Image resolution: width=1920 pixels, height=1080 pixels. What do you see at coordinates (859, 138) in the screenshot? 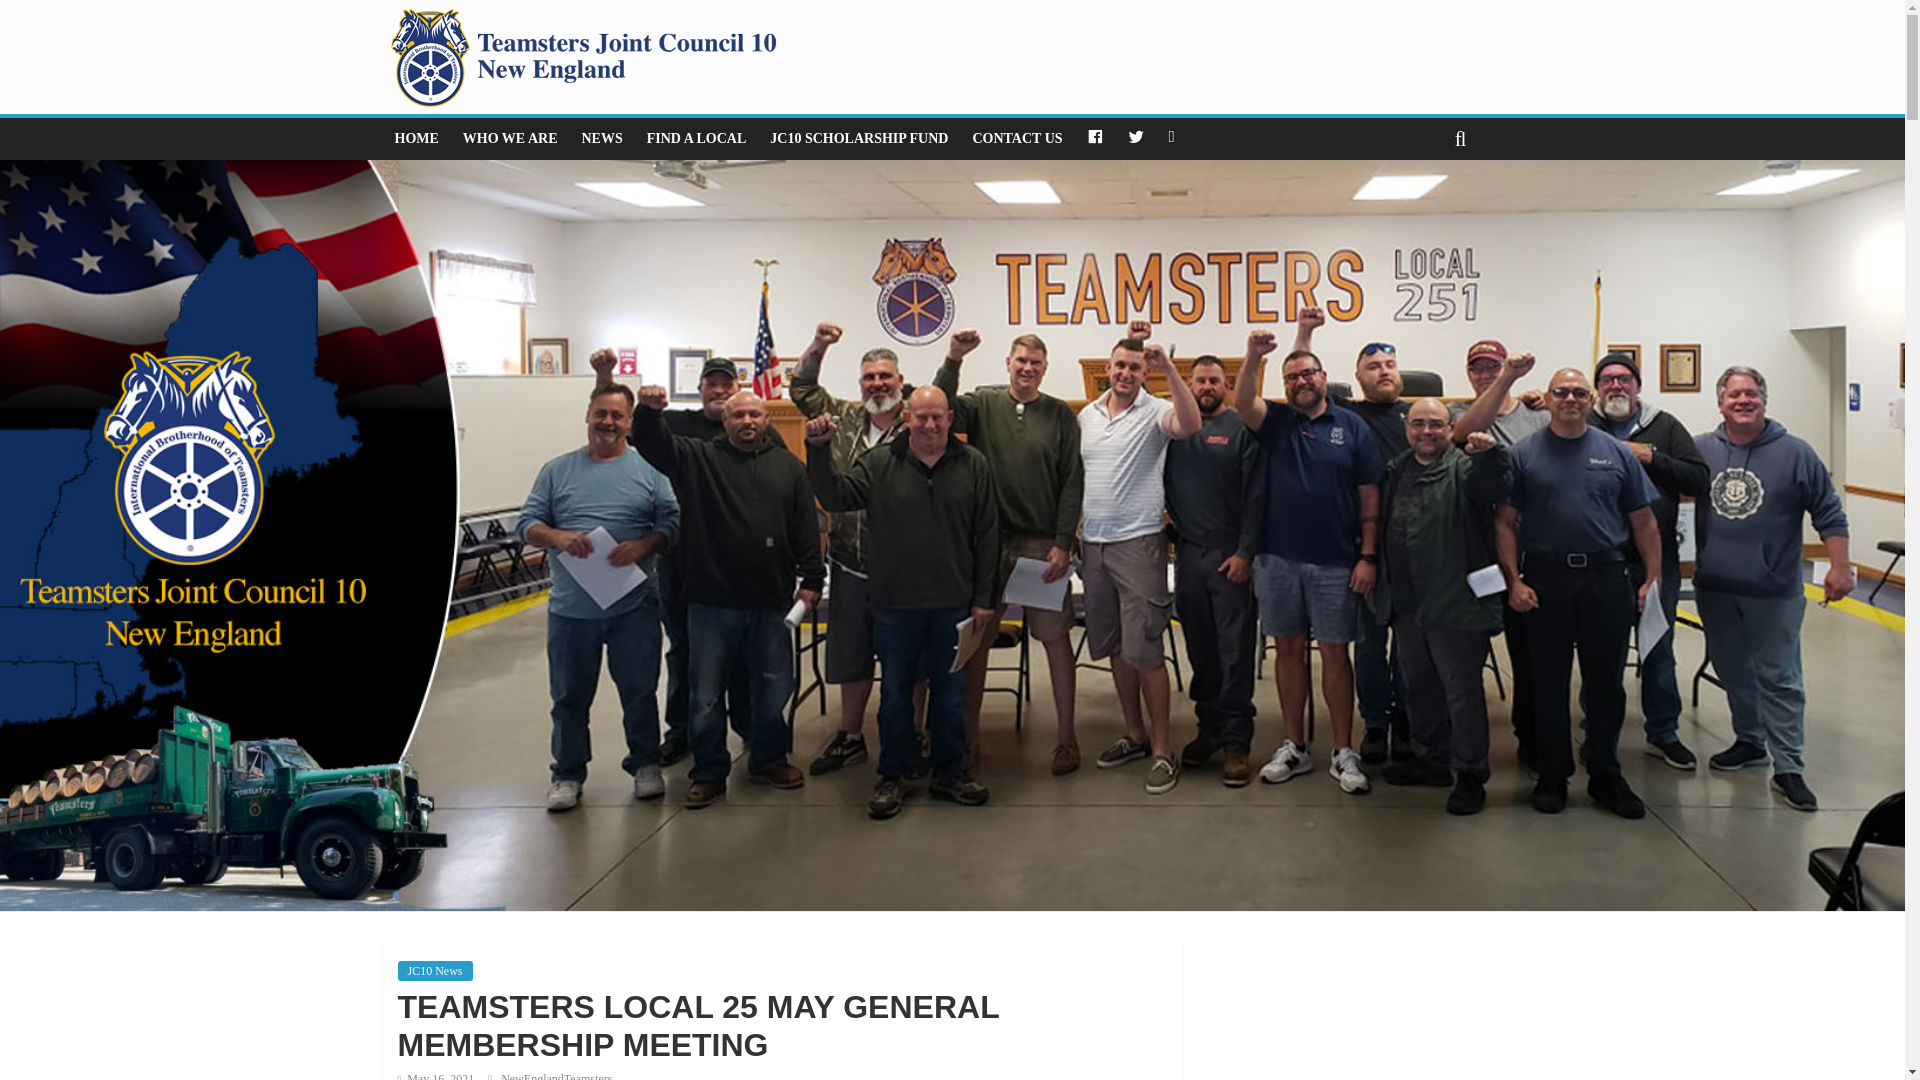
I see `JC10 SCHOLARSHIP FUND` at bounding box center [859, 138].